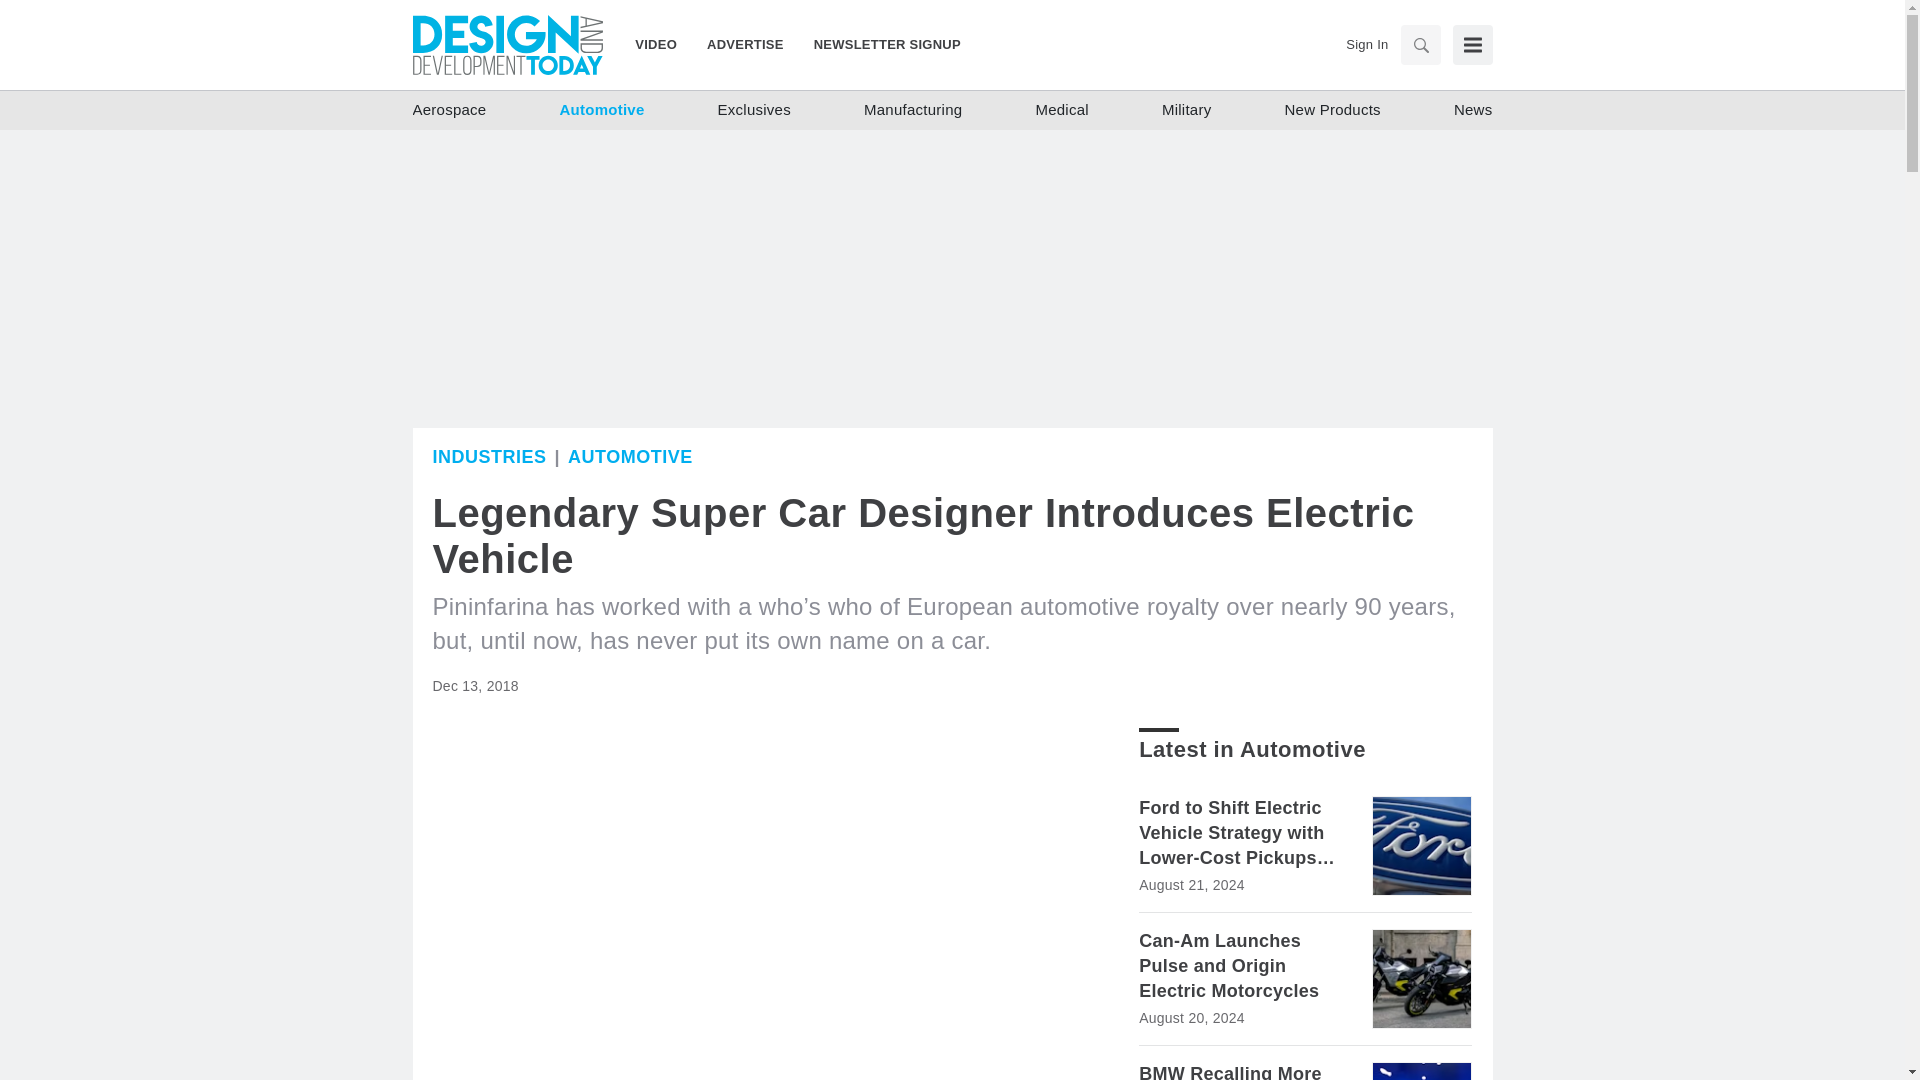  I want to click on Military, so click(1186, 110).